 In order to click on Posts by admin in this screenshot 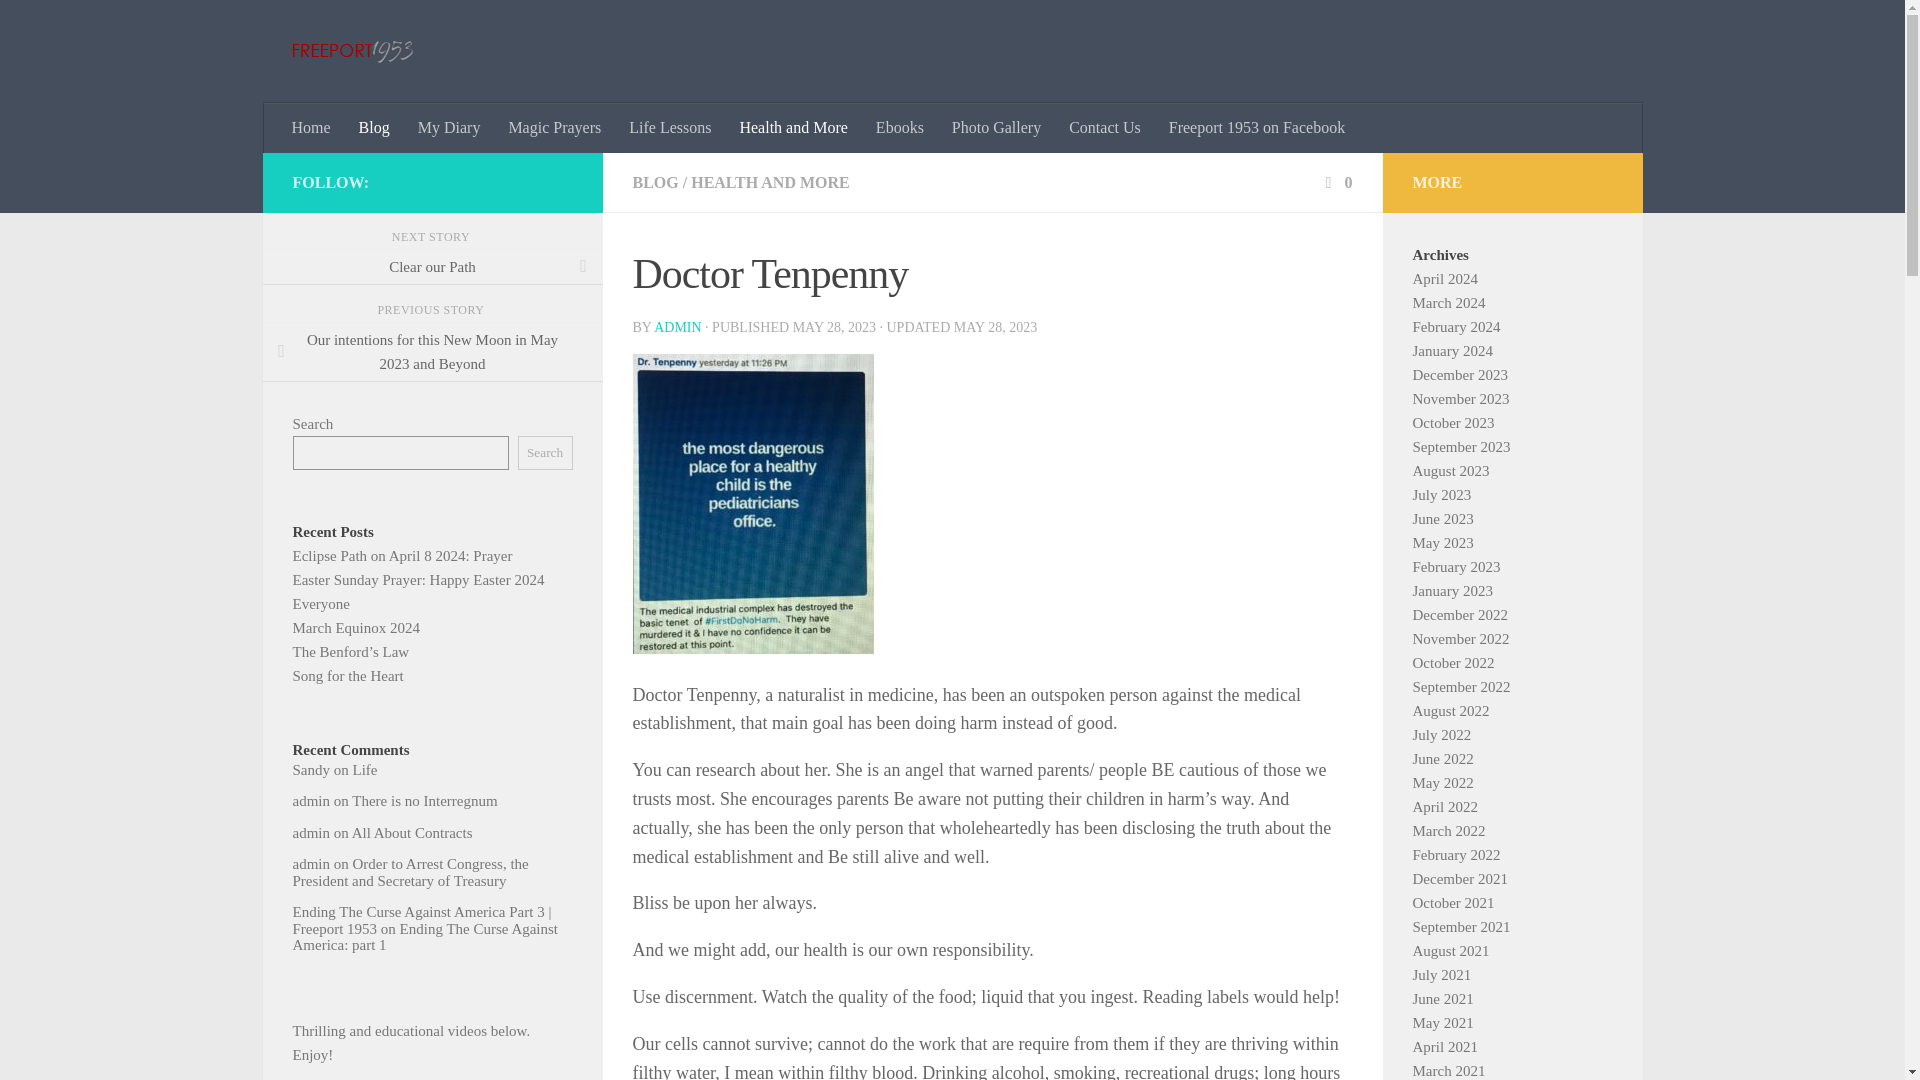, I will do `click(677, 326)`.